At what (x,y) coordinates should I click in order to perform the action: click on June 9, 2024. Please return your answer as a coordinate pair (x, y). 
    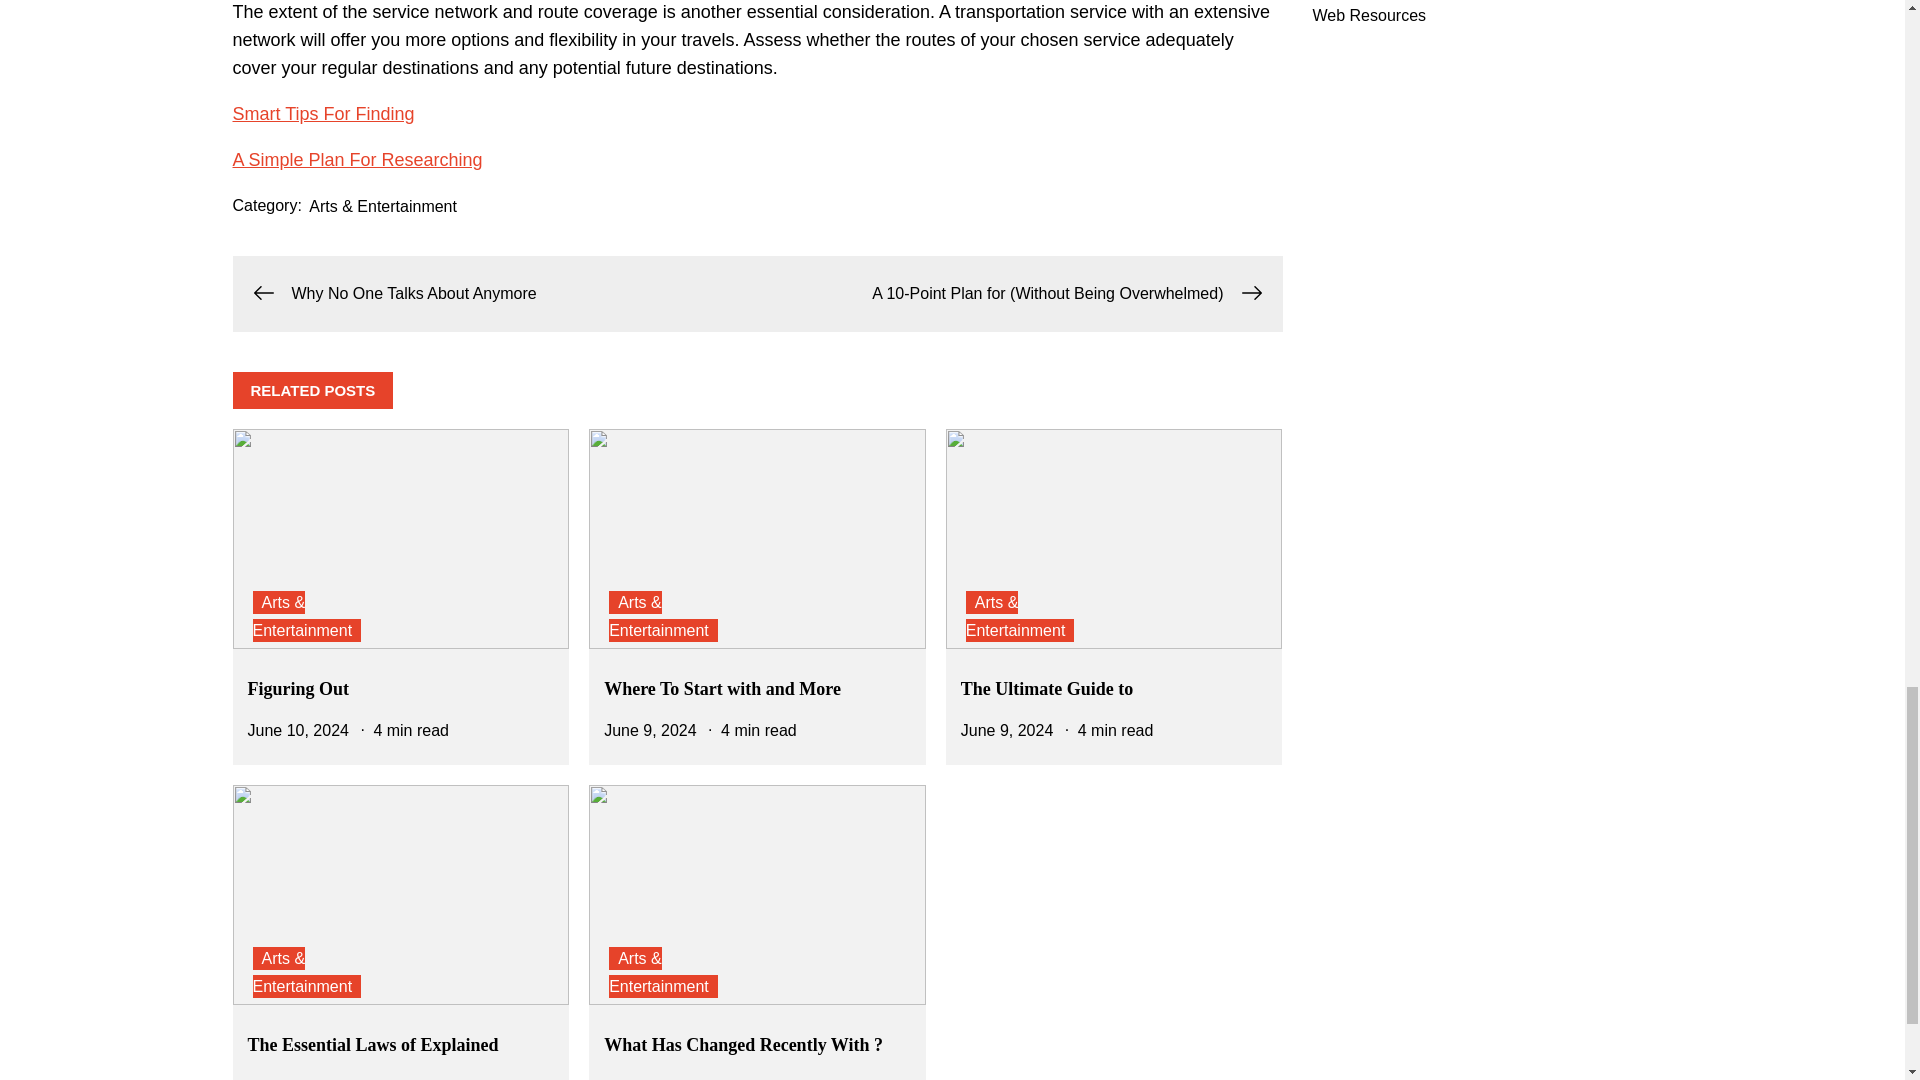
    Looking at the image, I should click on (650, 730).